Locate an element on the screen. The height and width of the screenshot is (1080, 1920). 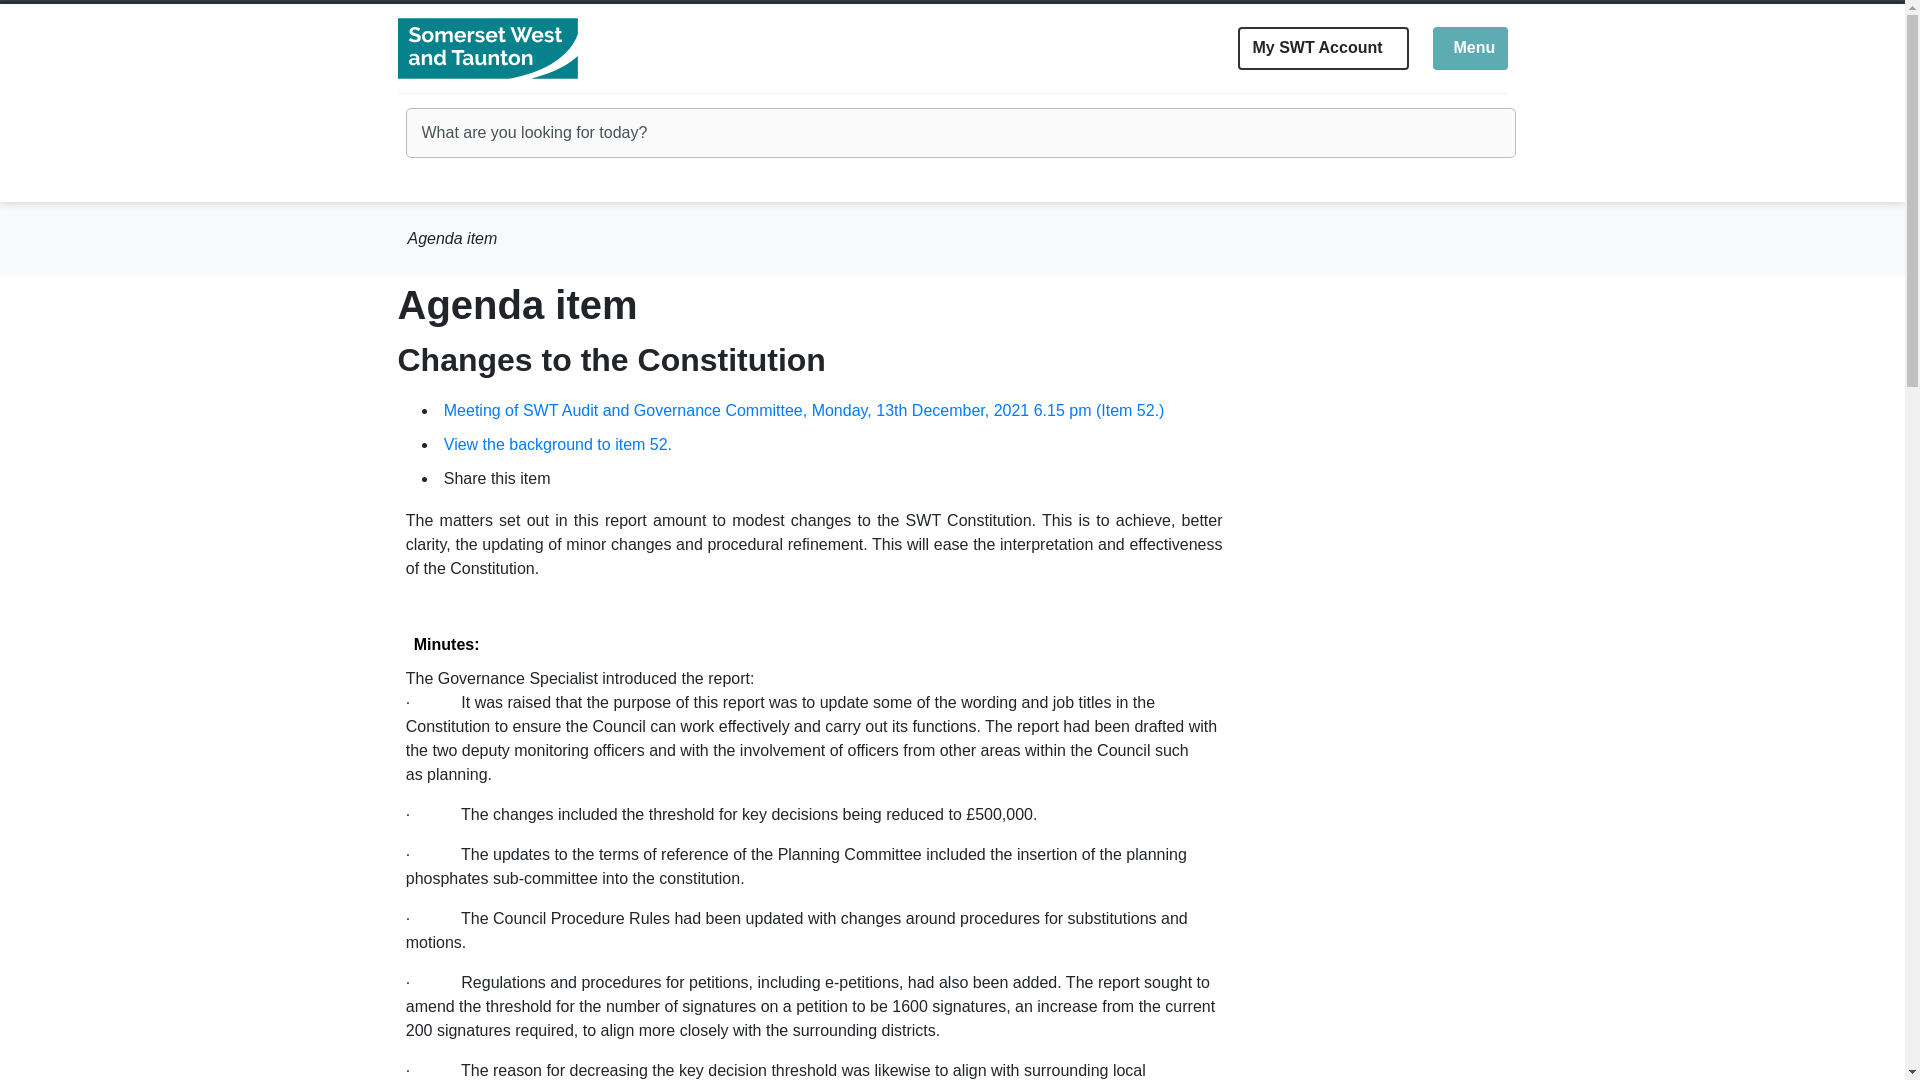
Click to share this item is located at coordinates (1470, 48).